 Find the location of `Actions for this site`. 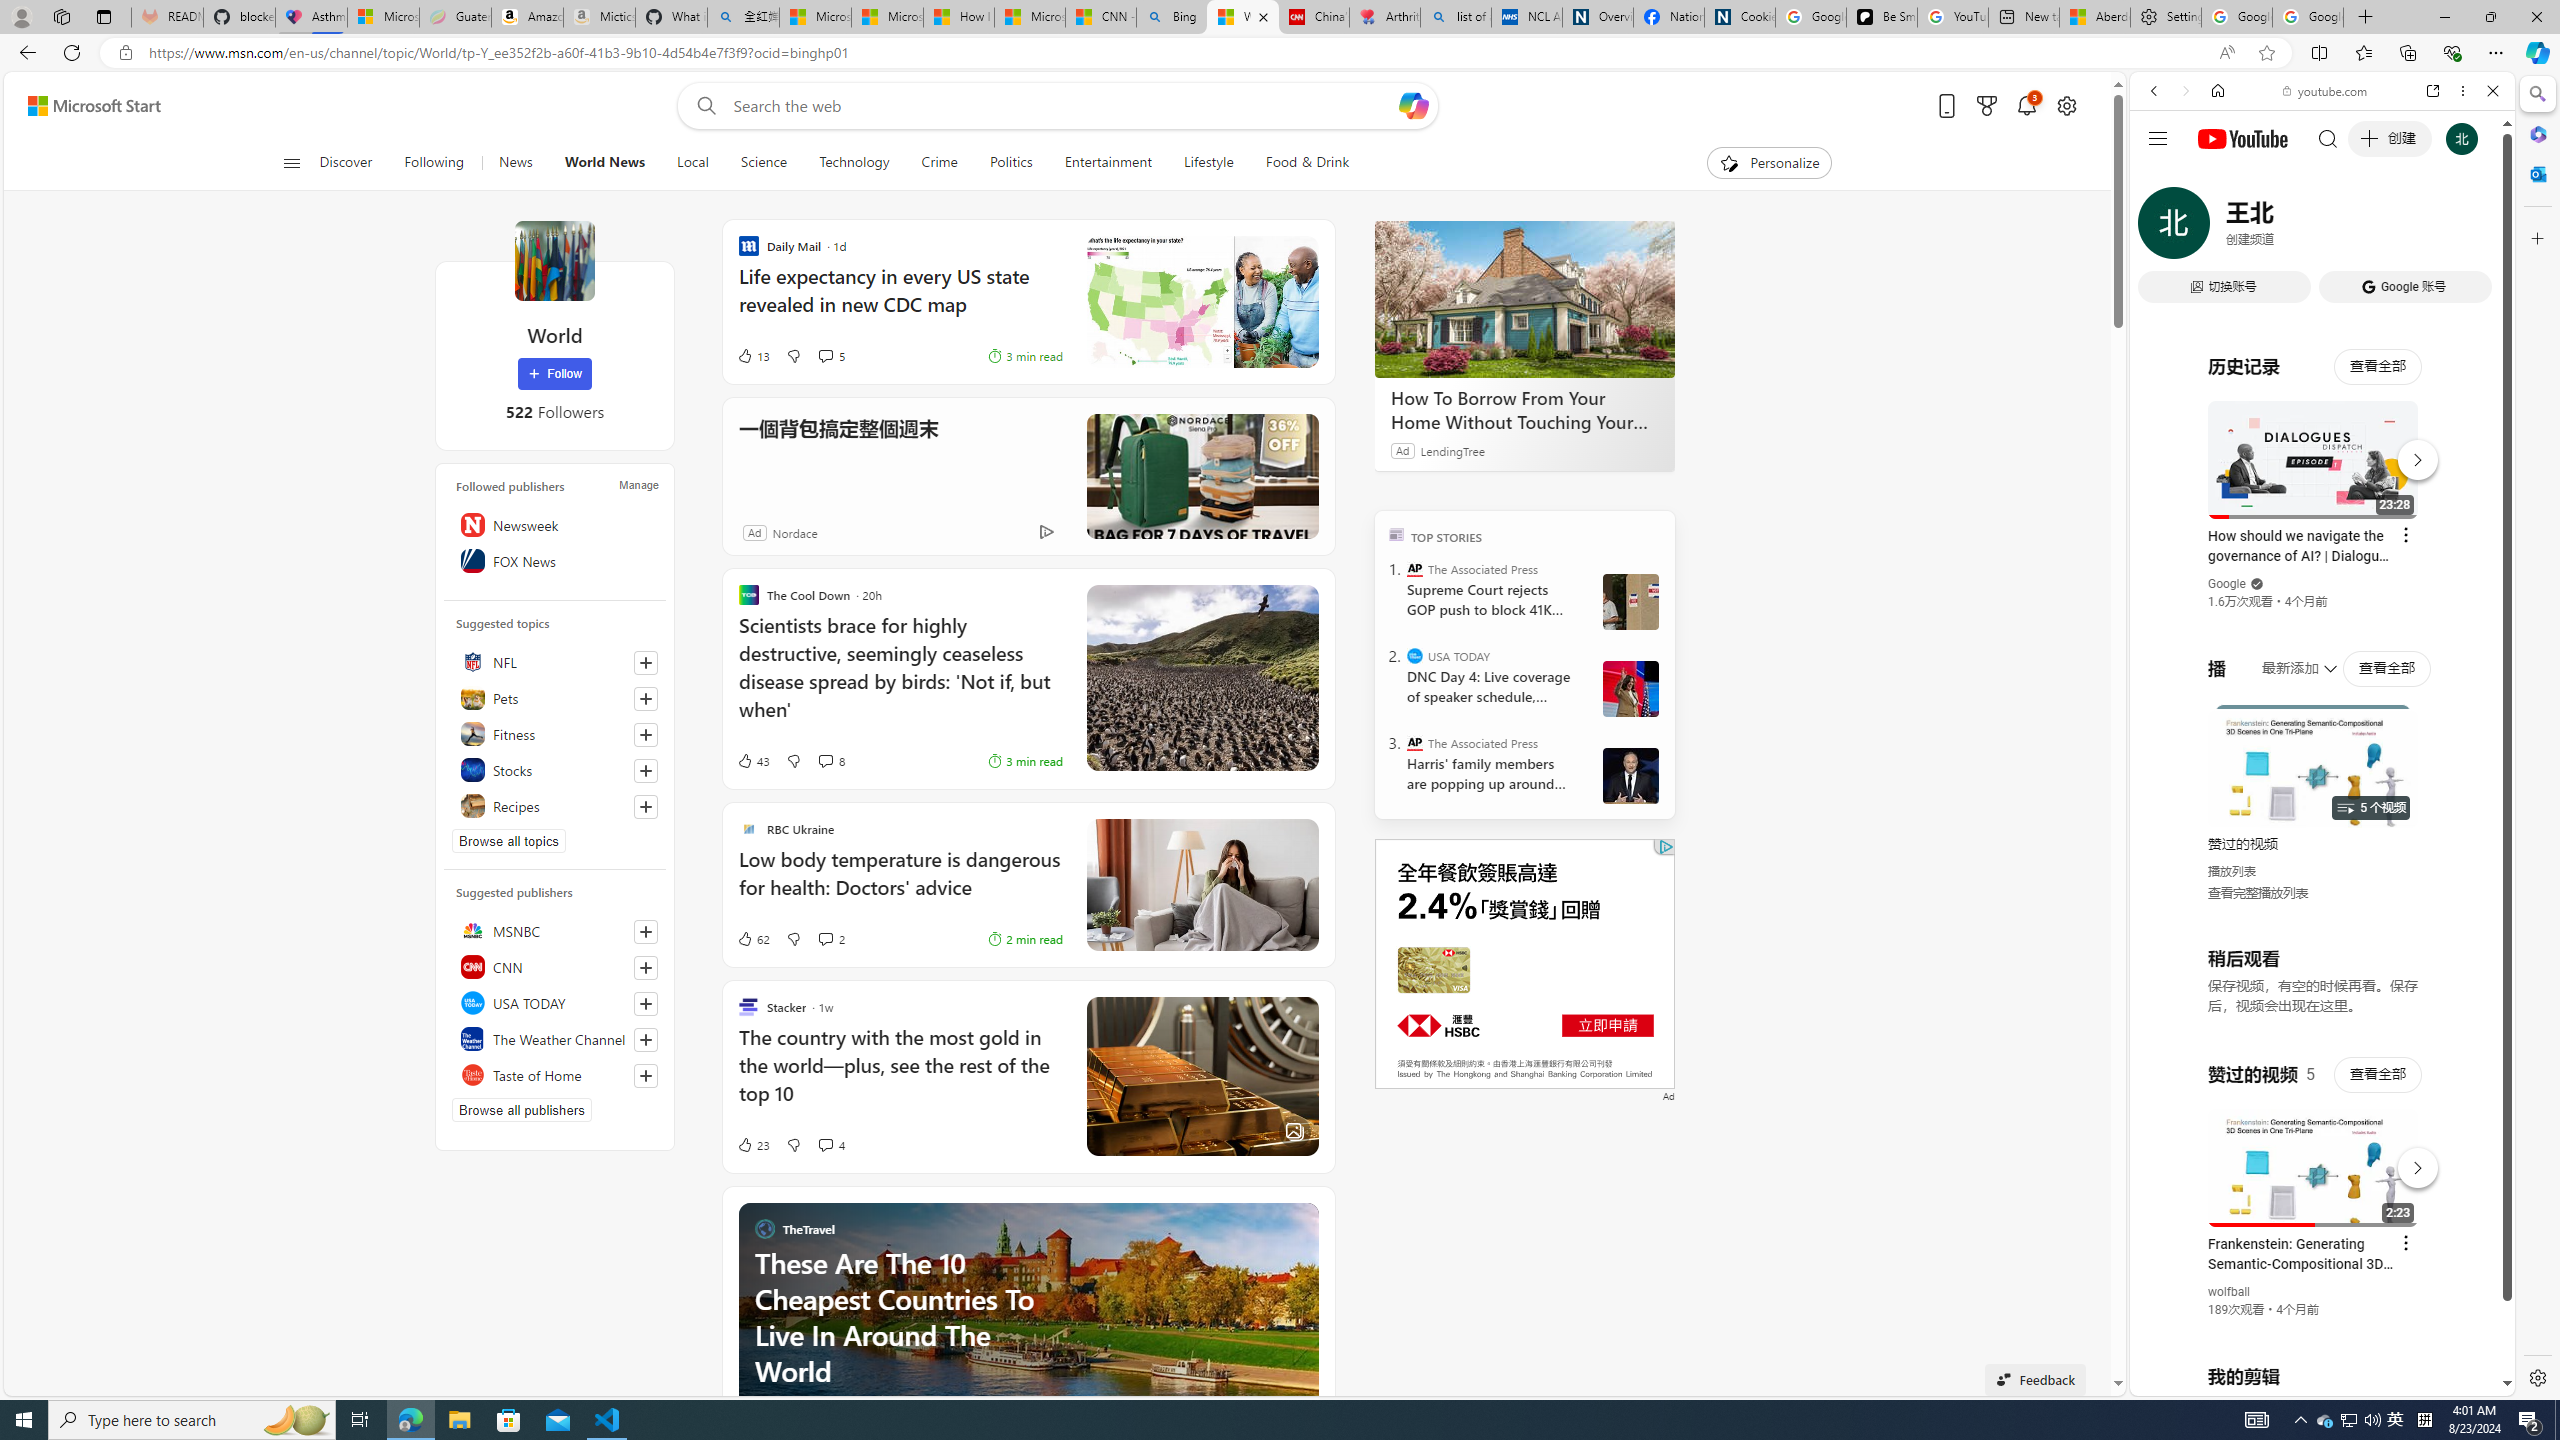

Actions for this site is located at coordinates (2411, 1163).